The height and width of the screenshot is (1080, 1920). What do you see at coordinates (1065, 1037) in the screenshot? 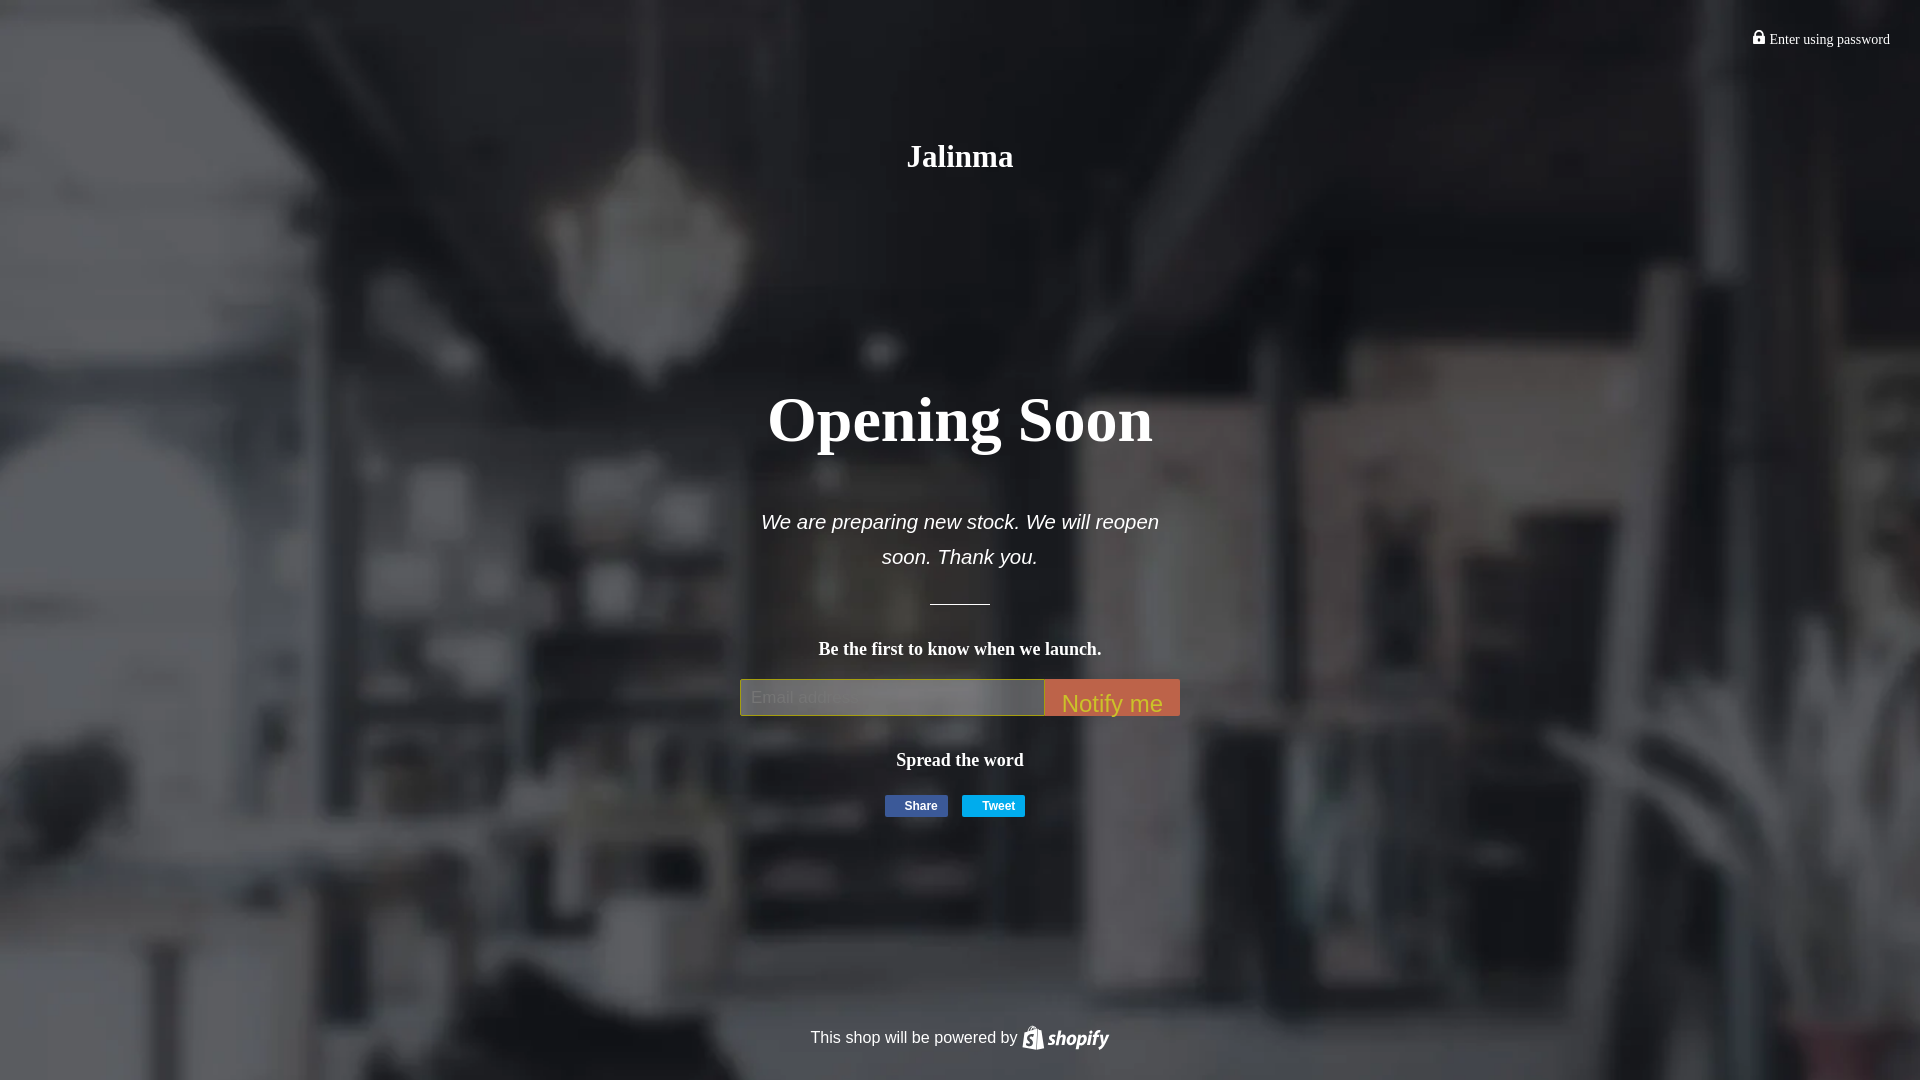
I see `Tweet on Twitter` at bounding box center [1065, 1037].